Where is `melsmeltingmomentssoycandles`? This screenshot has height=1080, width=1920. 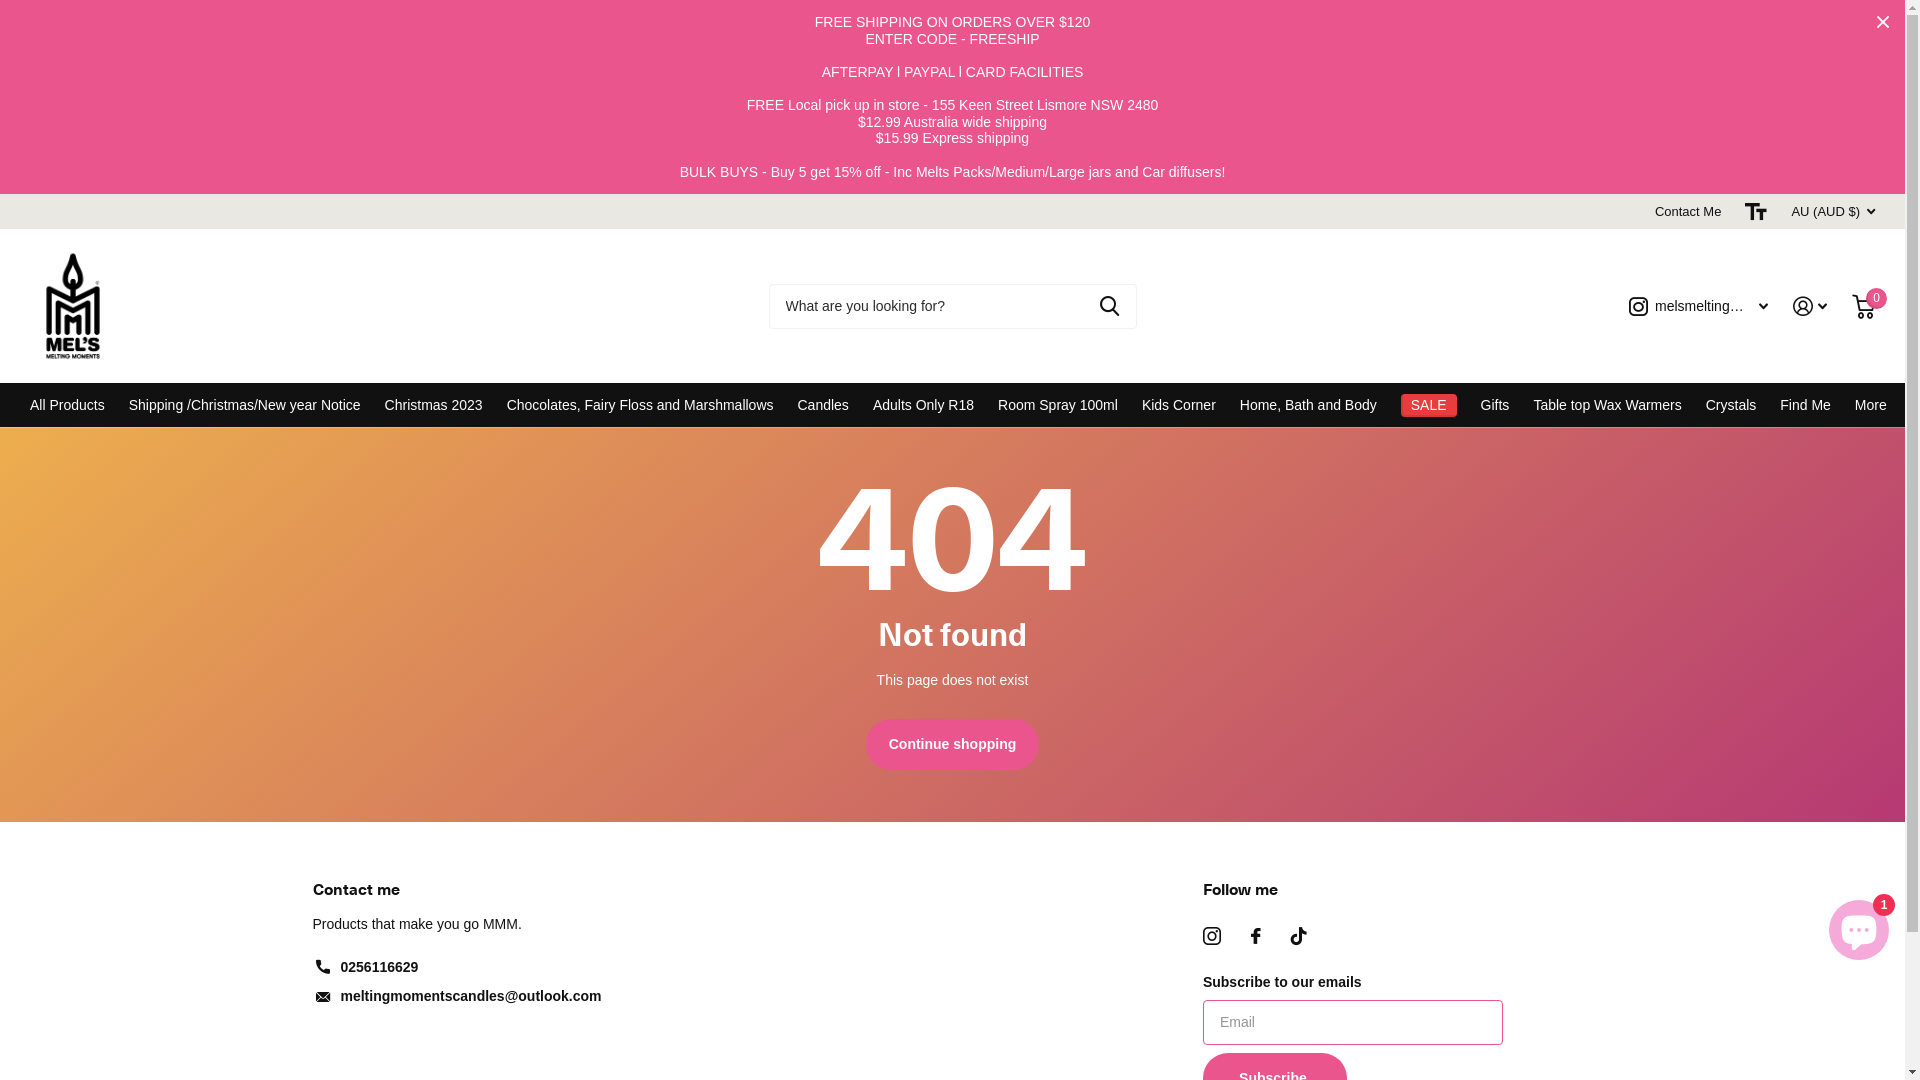
melsmeltingmomentssoycandles is located at coordinates (1699, 306).